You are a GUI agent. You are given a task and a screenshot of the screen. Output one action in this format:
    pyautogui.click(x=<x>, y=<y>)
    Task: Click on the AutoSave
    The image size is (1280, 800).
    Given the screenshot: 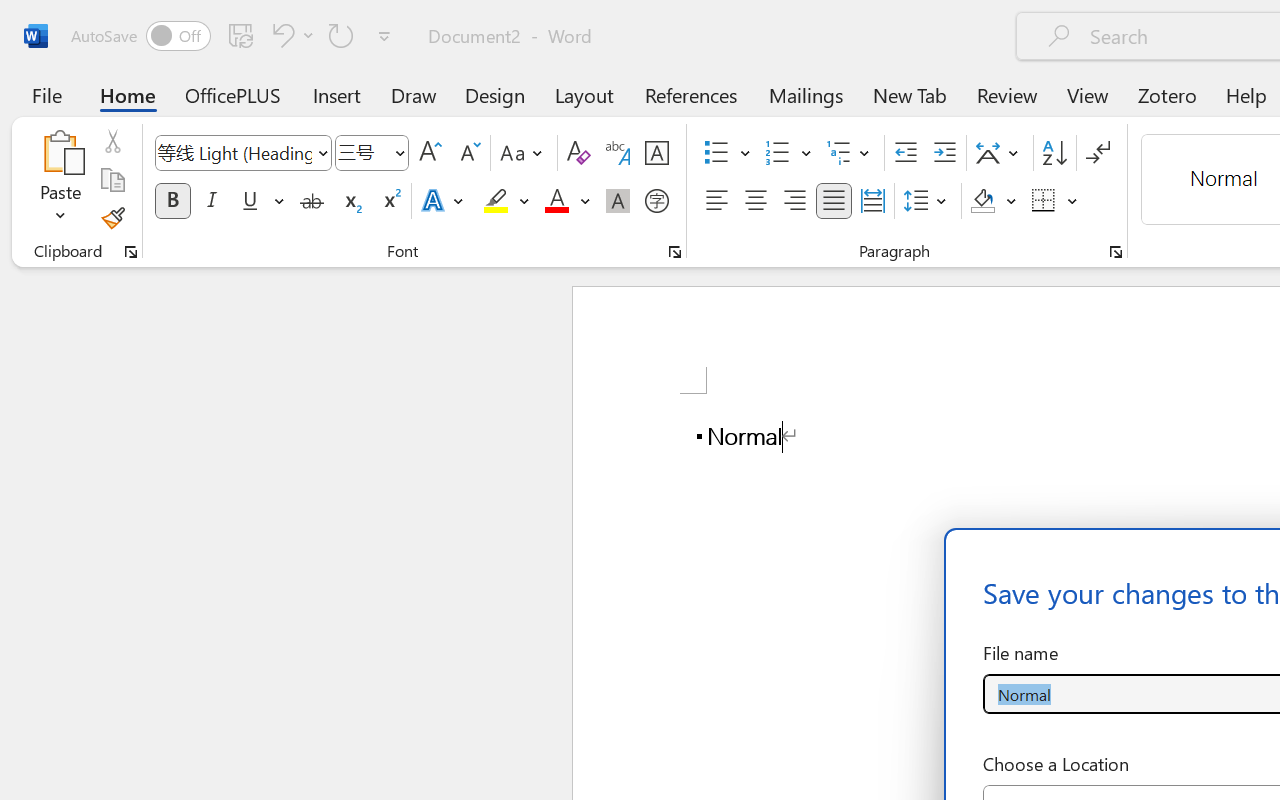 What is the action you would take?
    pyautogui.click(x=140, y=36)
    